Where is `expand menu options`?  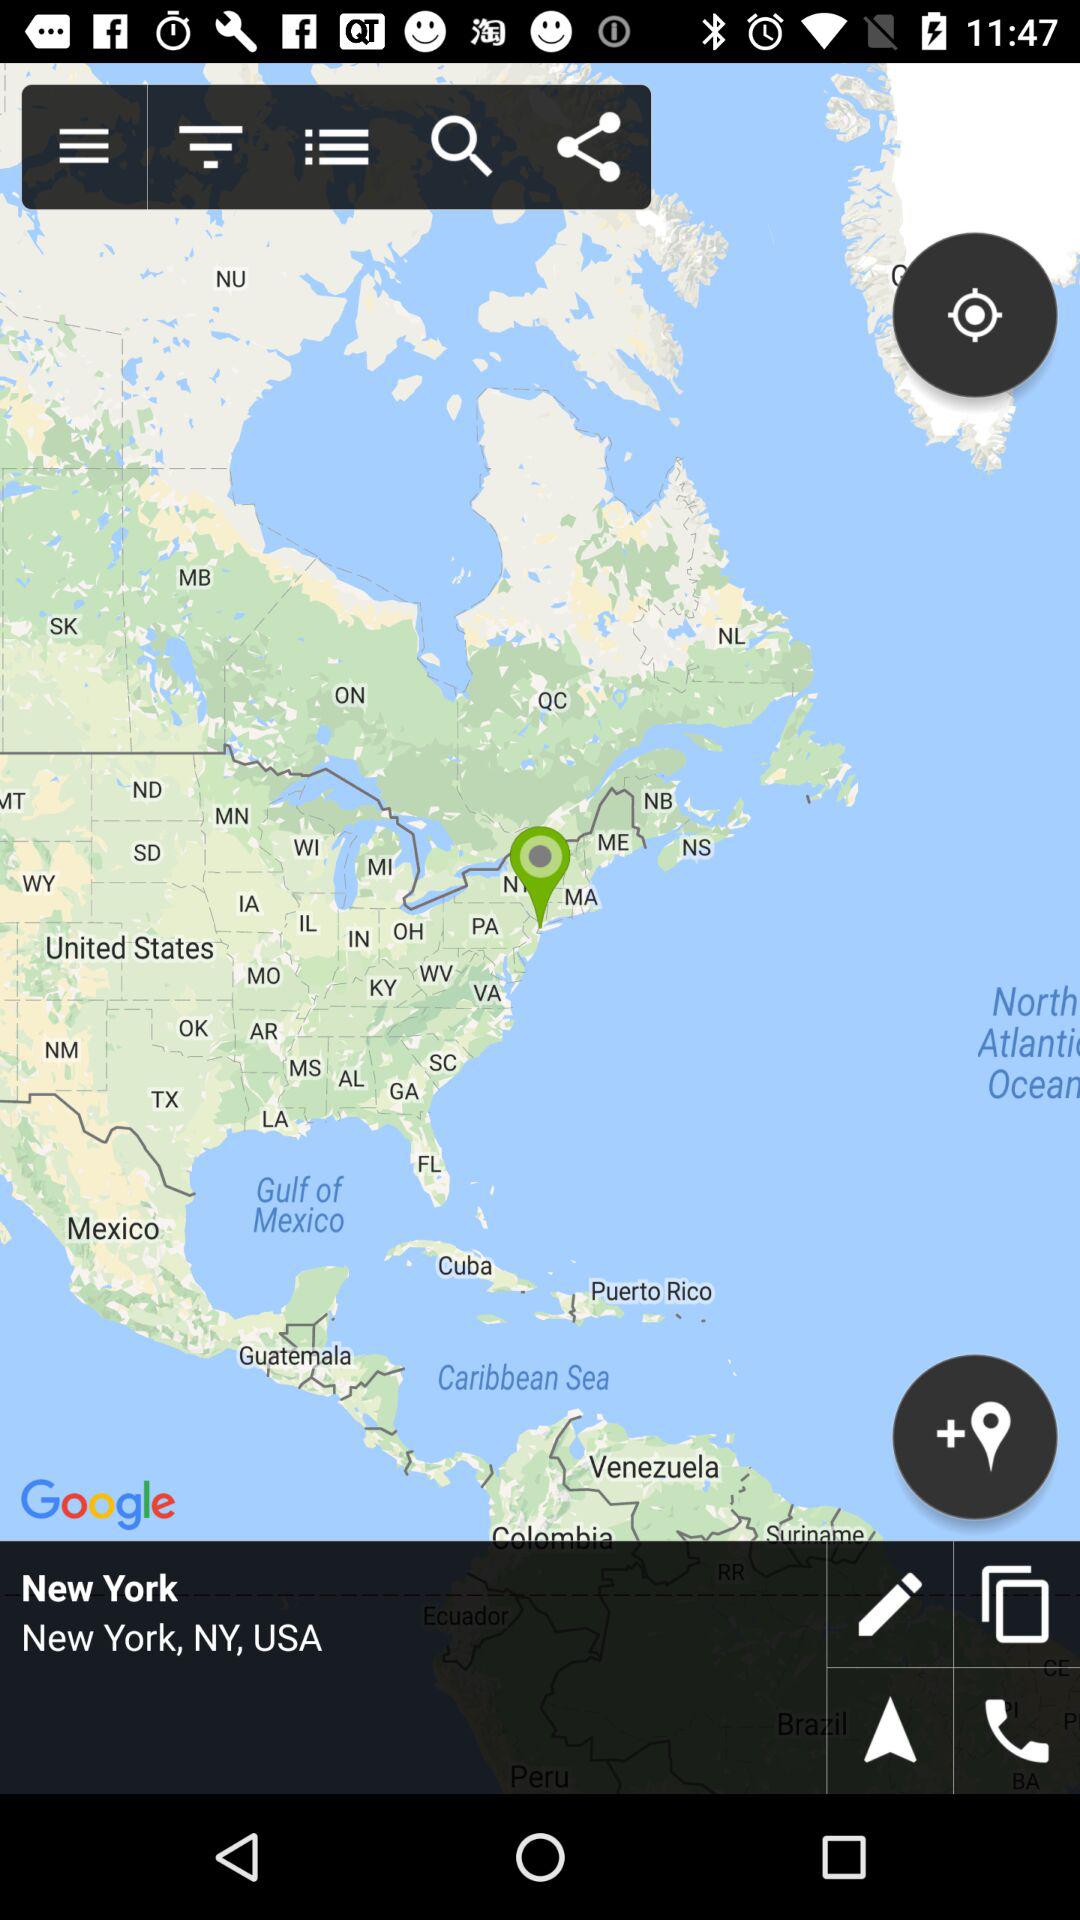
expand menu options is located at coordinates (84, 147).